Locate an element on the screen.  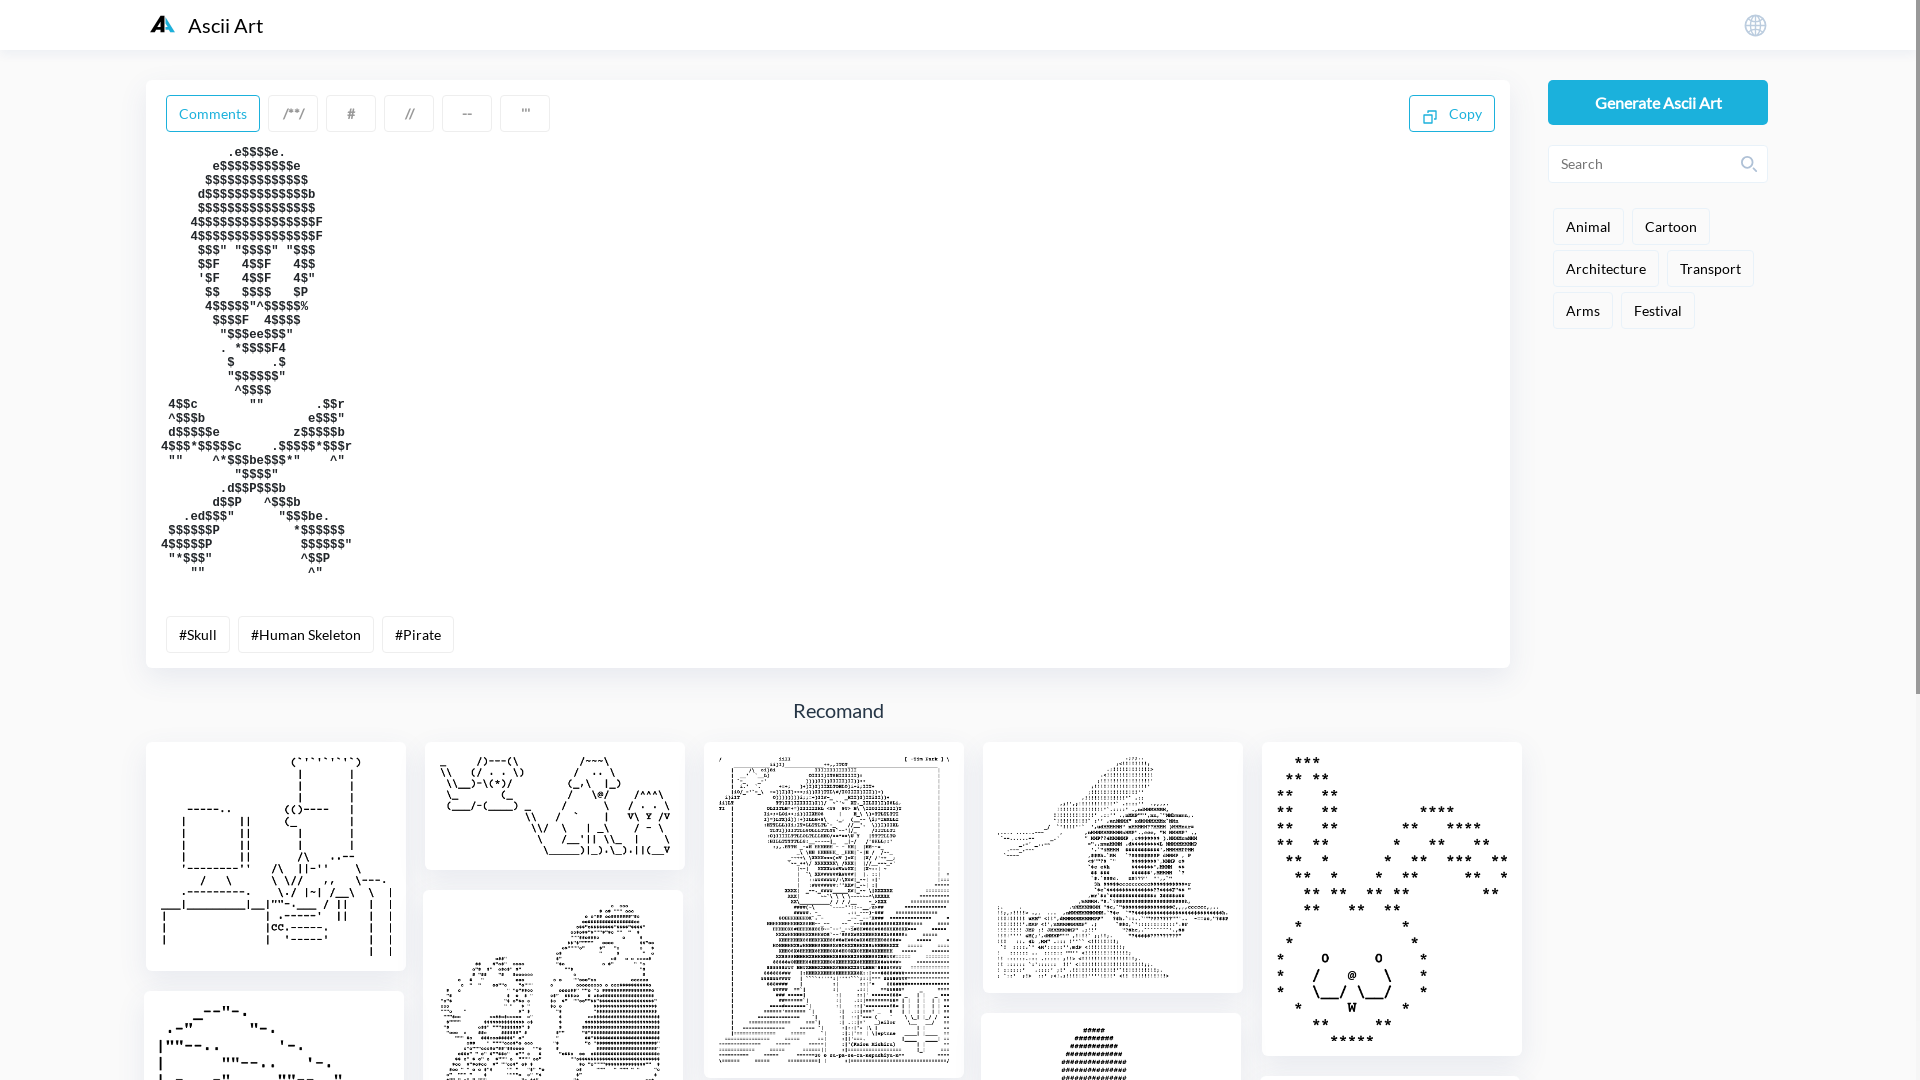
#Pirate is located at coordinates (418, 634).